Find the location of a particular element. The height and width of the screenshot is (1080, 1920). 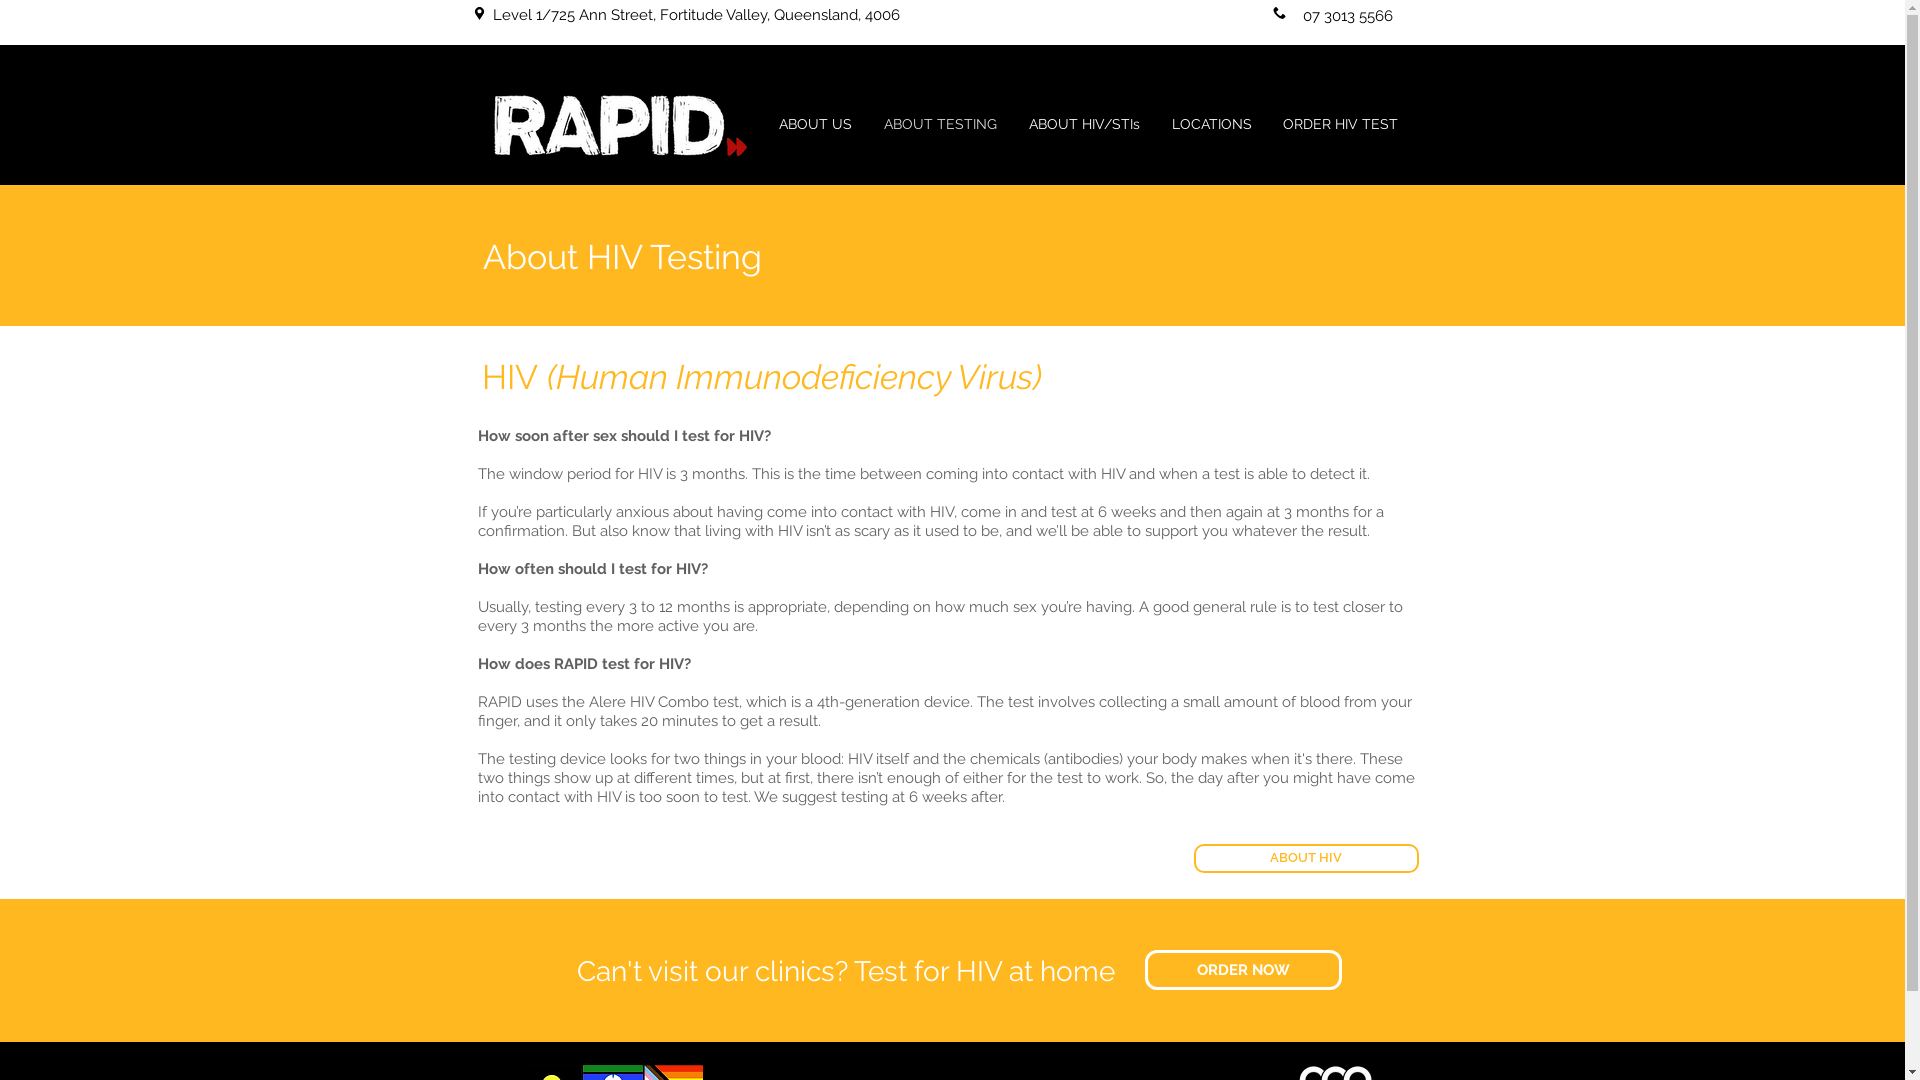

ORDER NOW is located at coordinates (1242, 970).